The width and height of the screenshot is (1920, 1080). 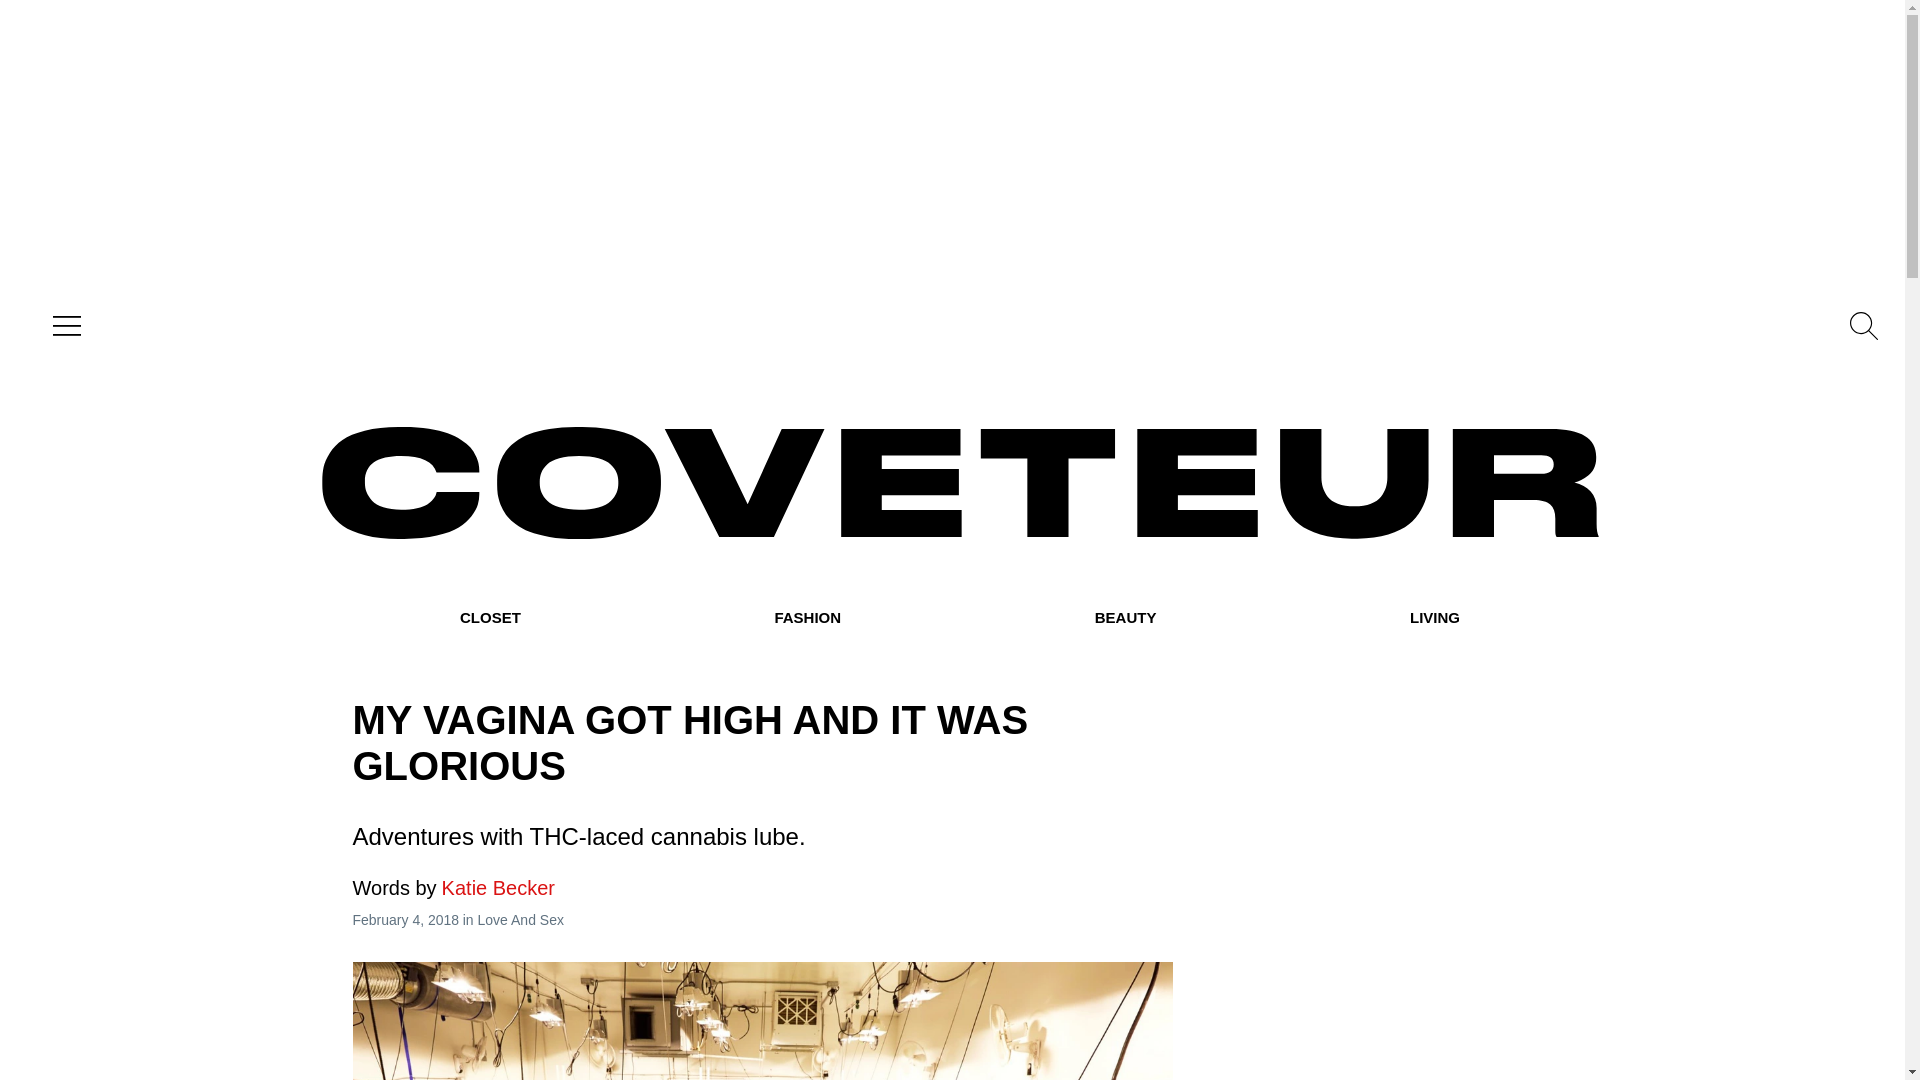 What do you see at coordinates (1434, 618) in the screenshot?
I see `LIVING` at bounding box center [1434, 618].